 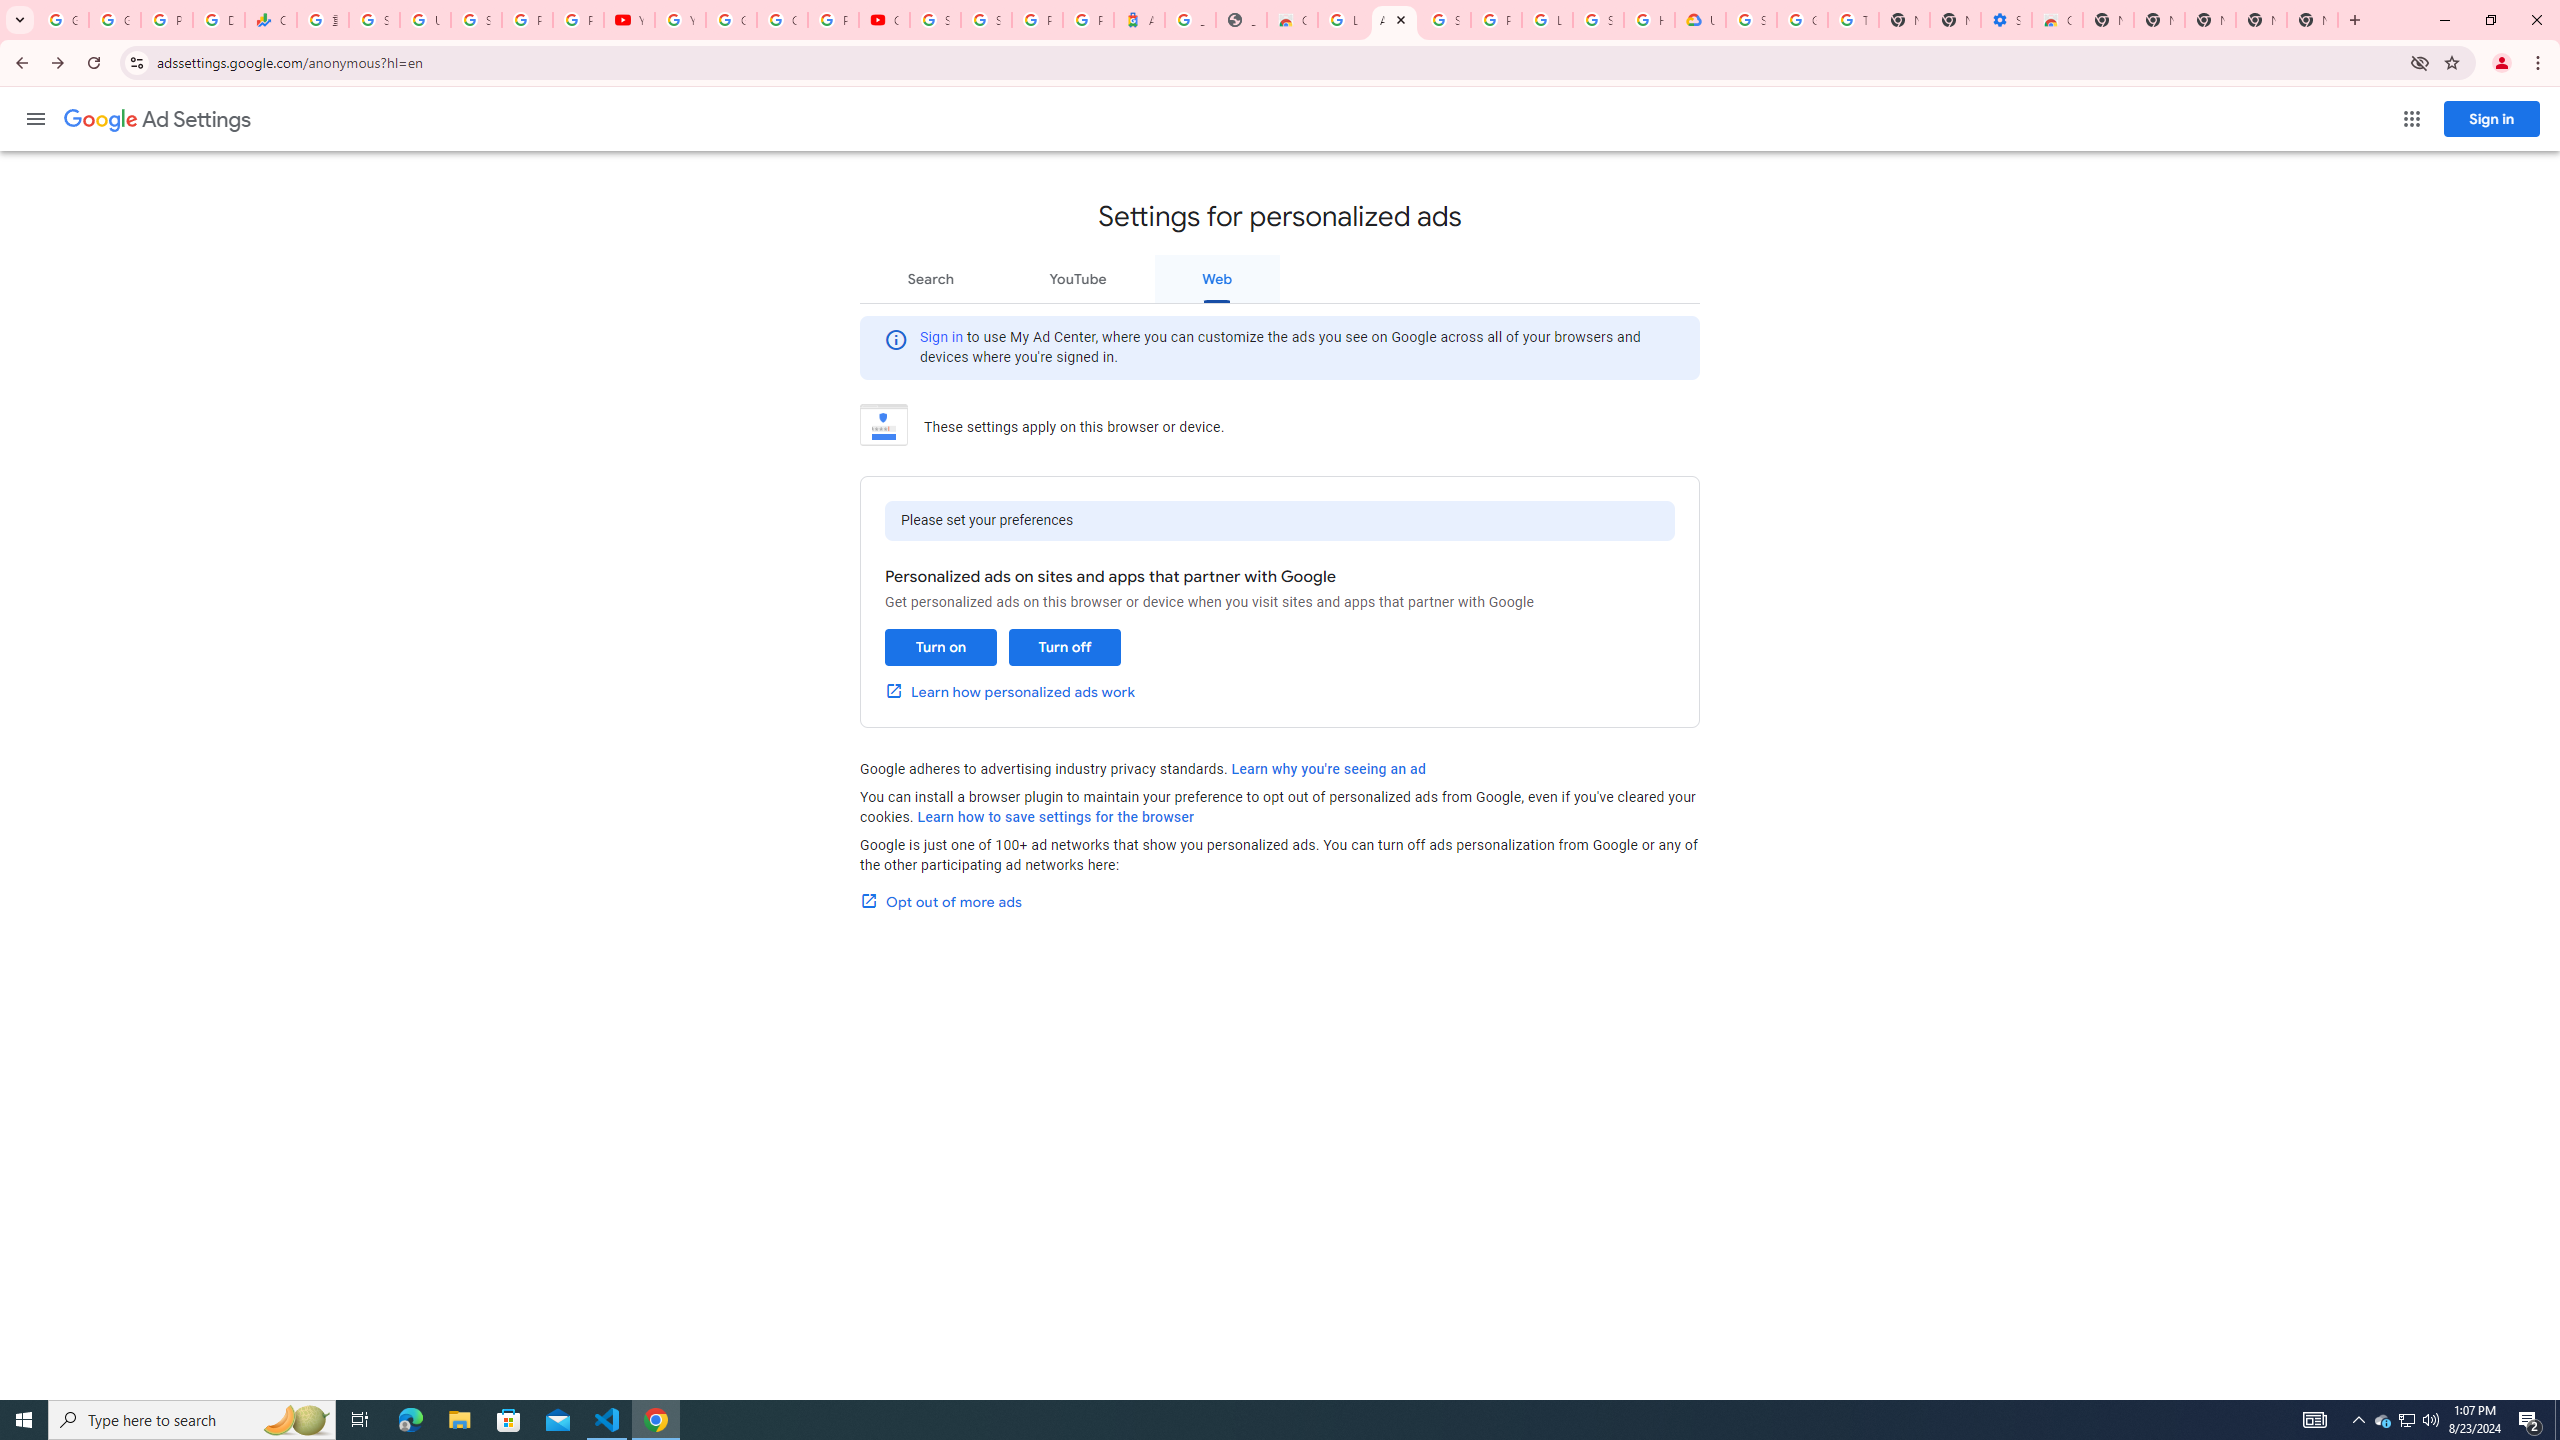 What do you see at coordinates (19, 63) in the screenshot?
I see `Back` at bounding box center [19, 63].